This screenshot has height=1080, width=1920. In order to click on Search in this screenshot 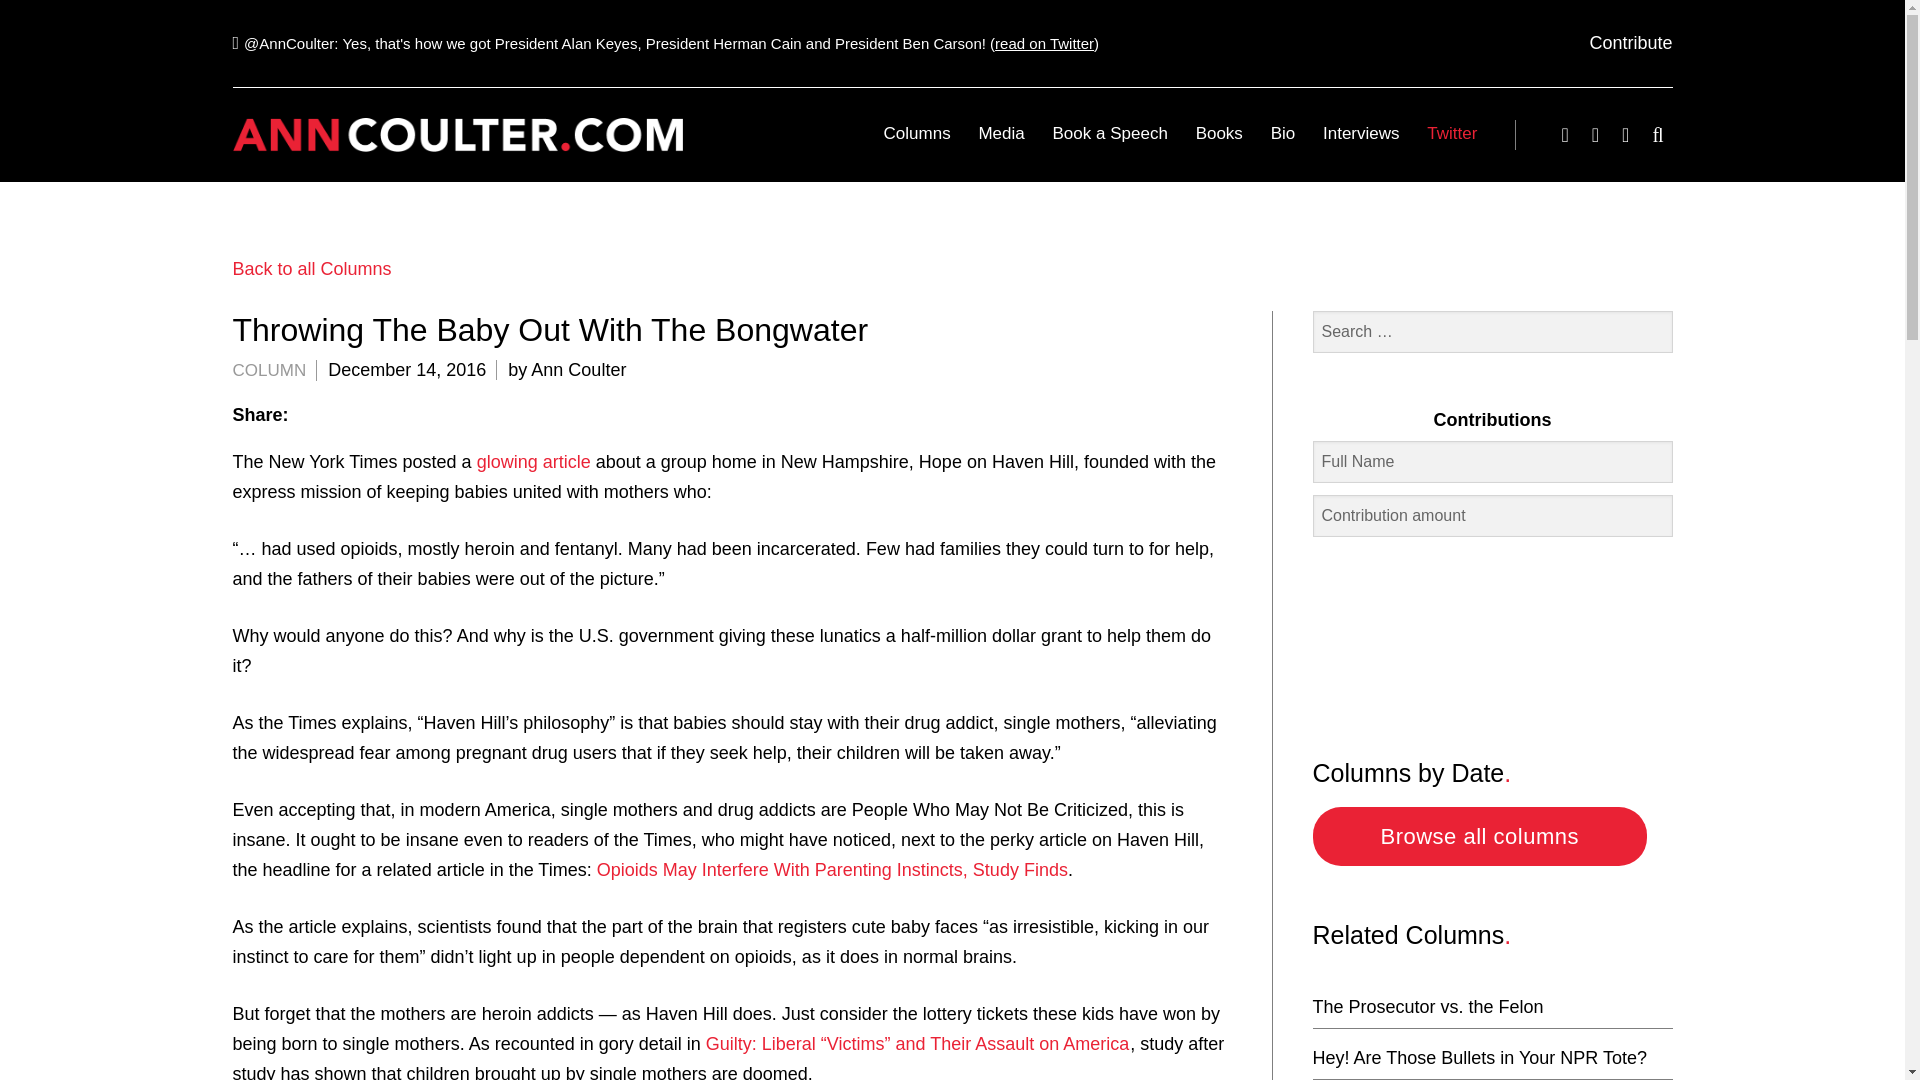, I will do `click(104, 30)`.